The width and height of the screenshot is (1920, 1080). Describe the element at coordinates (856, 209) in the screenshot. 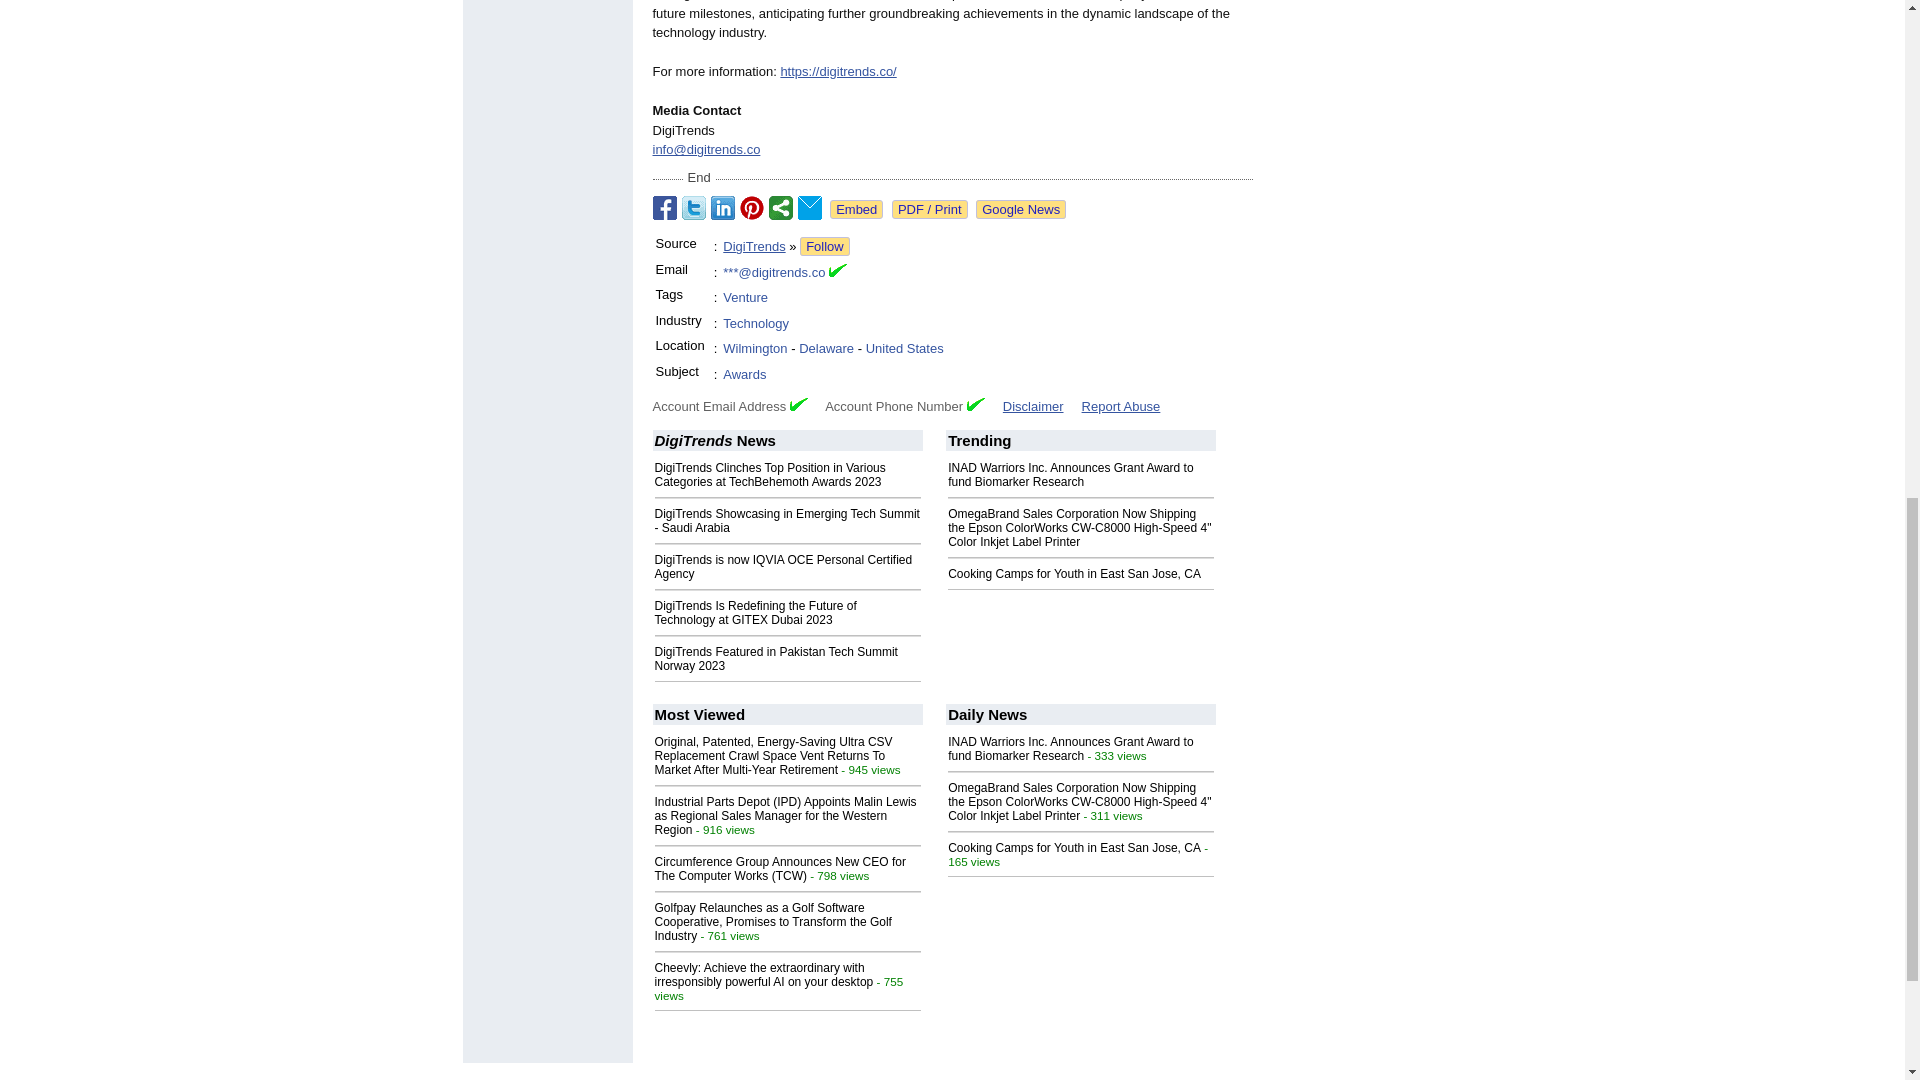

I see `Embed this press release in your website!` at that location.